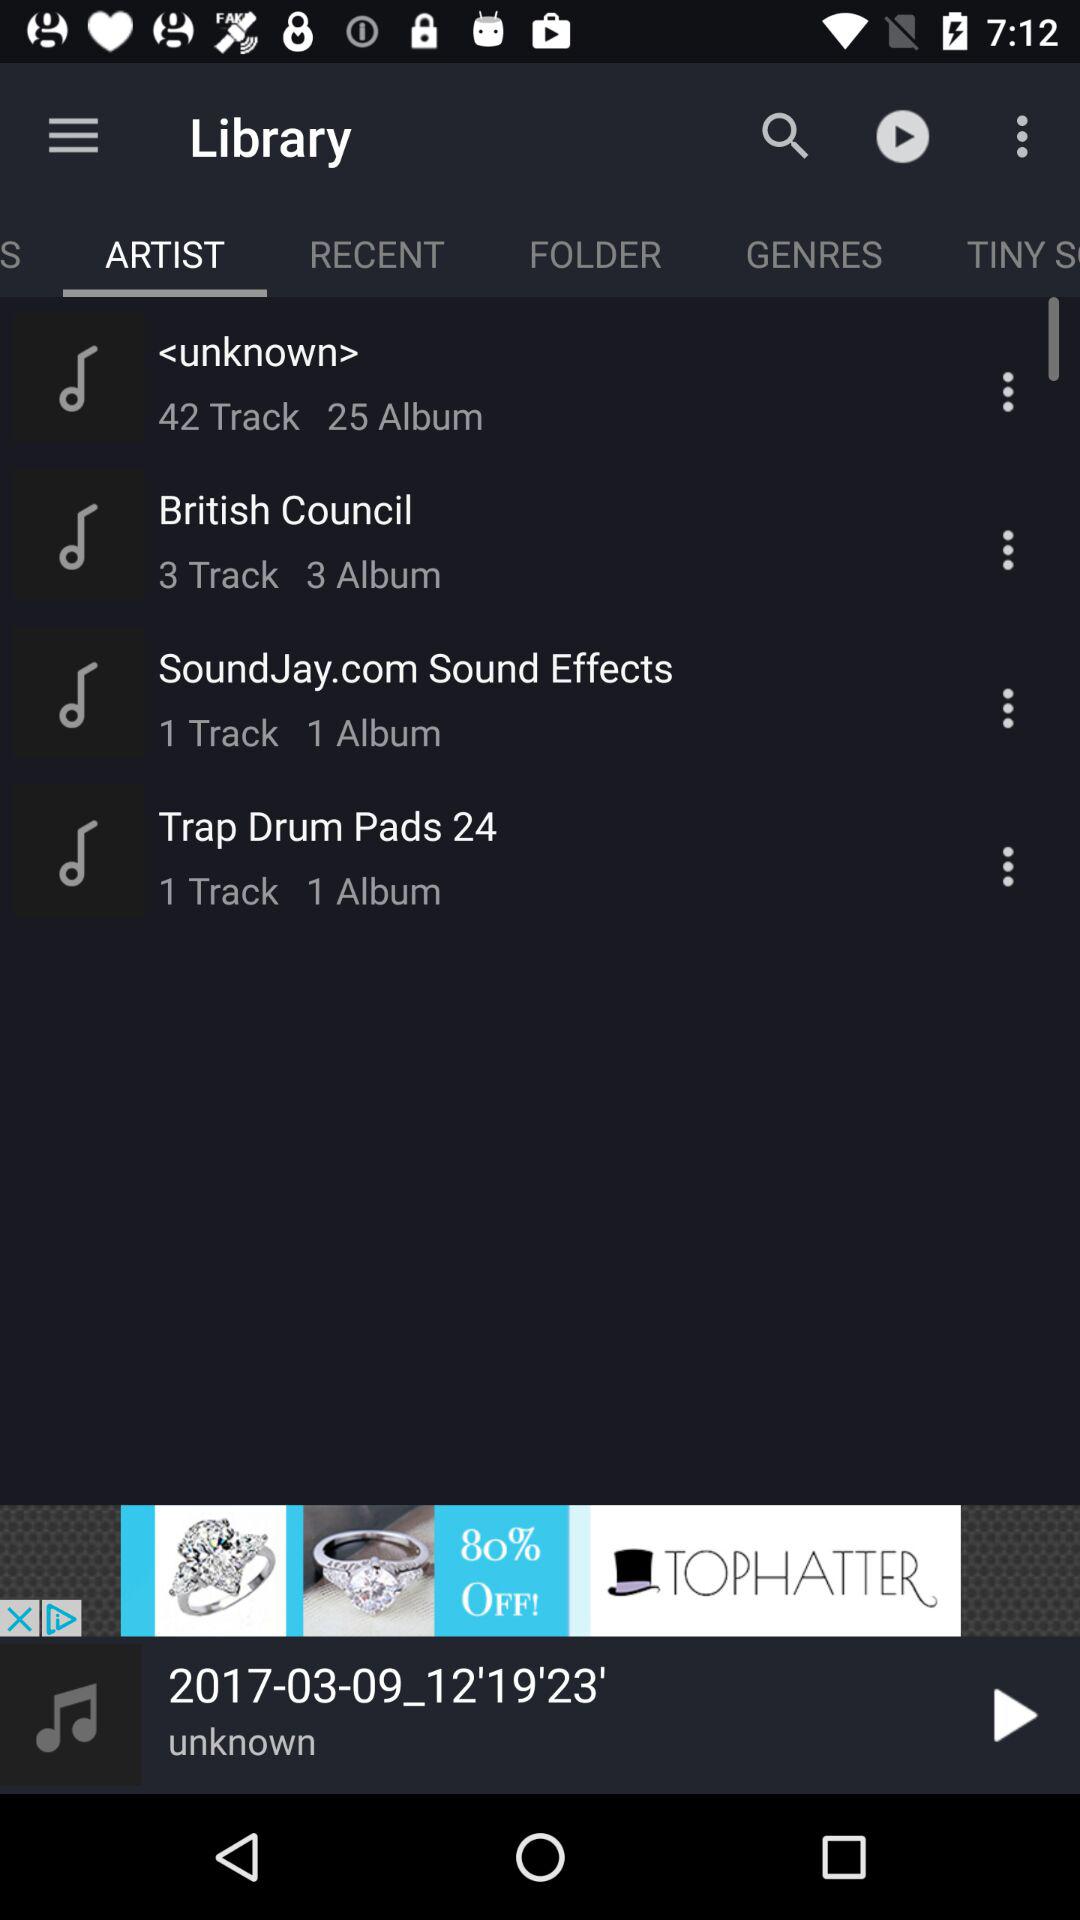 The height and width of the screenshot is (1920, 1080). What do you see at coordinates (164, 253) in the screenshot?
I see `select the option artist on page` at bounding box center [164, 253].